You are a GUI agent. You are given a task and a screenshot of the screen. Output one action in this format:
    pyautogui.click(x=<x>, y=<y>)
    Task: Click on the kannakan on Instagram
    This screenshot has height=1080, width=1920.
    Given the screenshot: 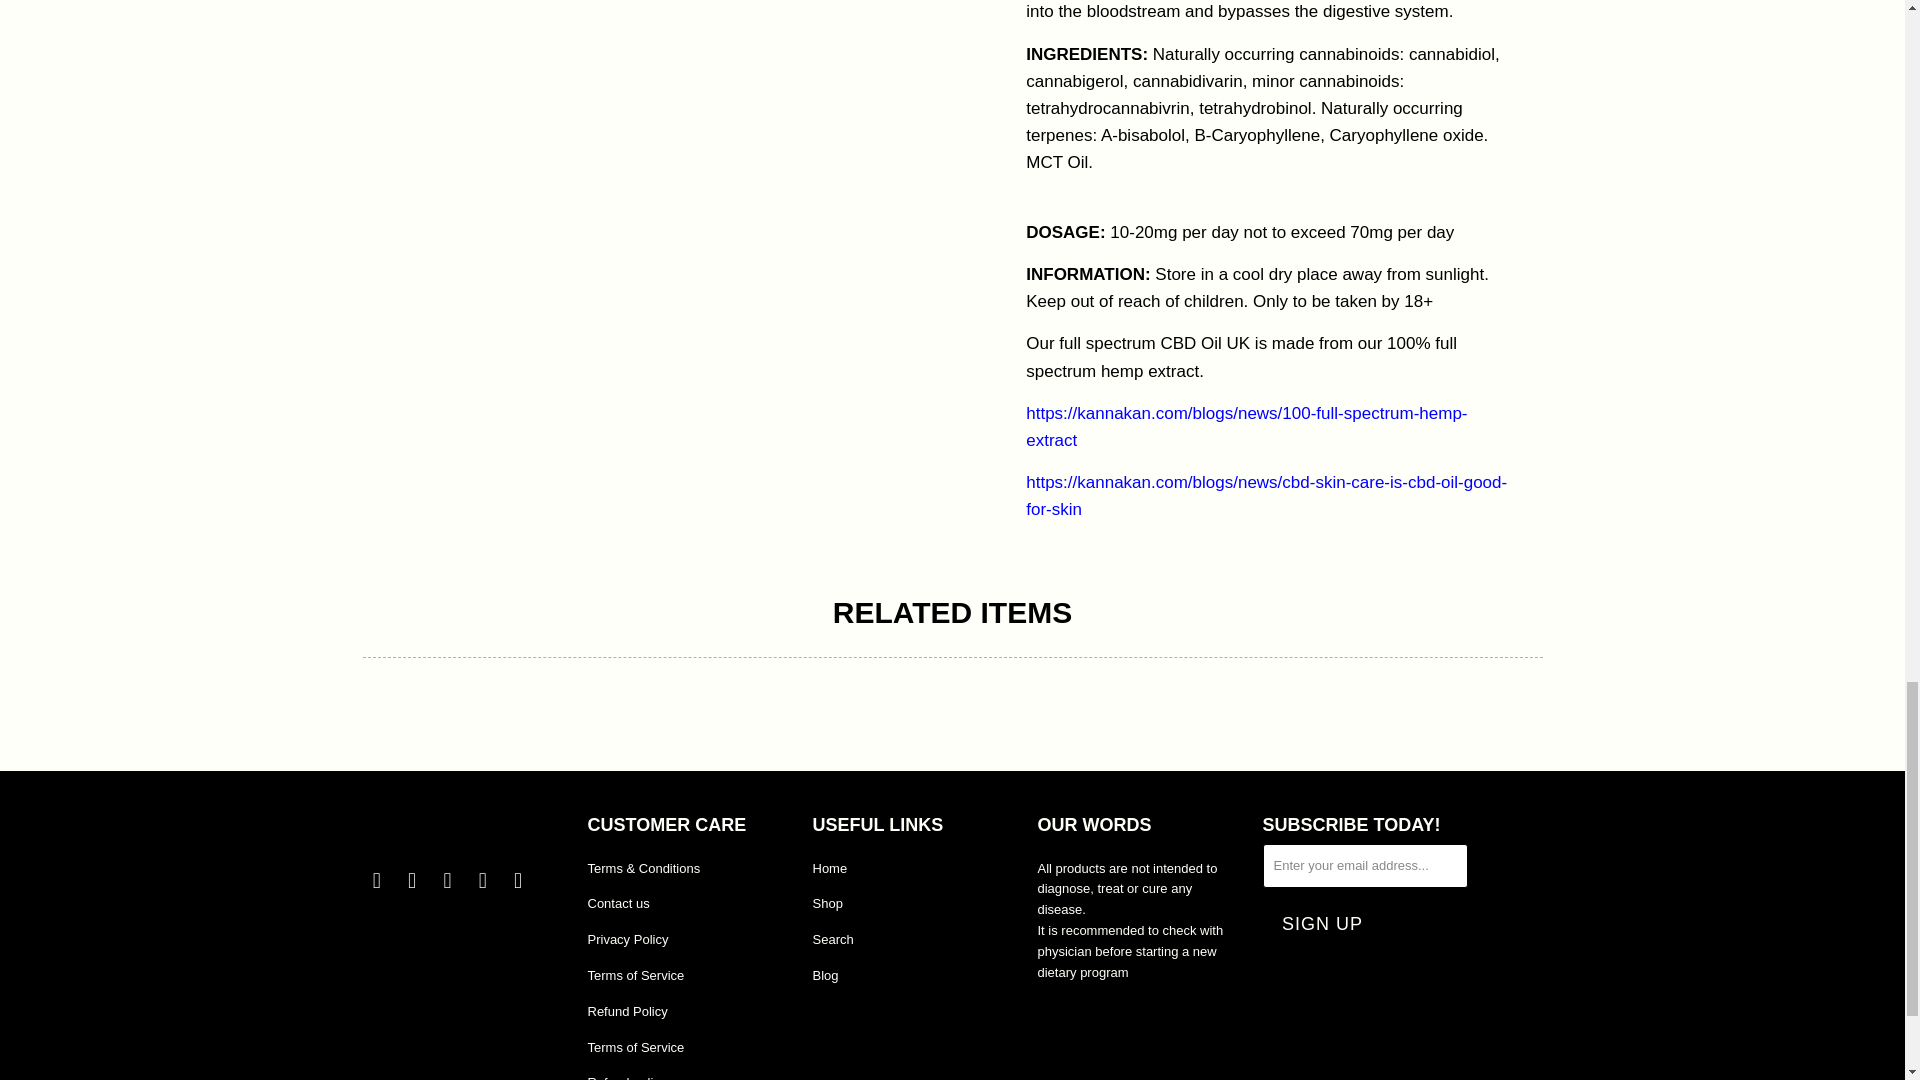 What is the action you would take?
    pyautogui.click(x=482, y=881)
    